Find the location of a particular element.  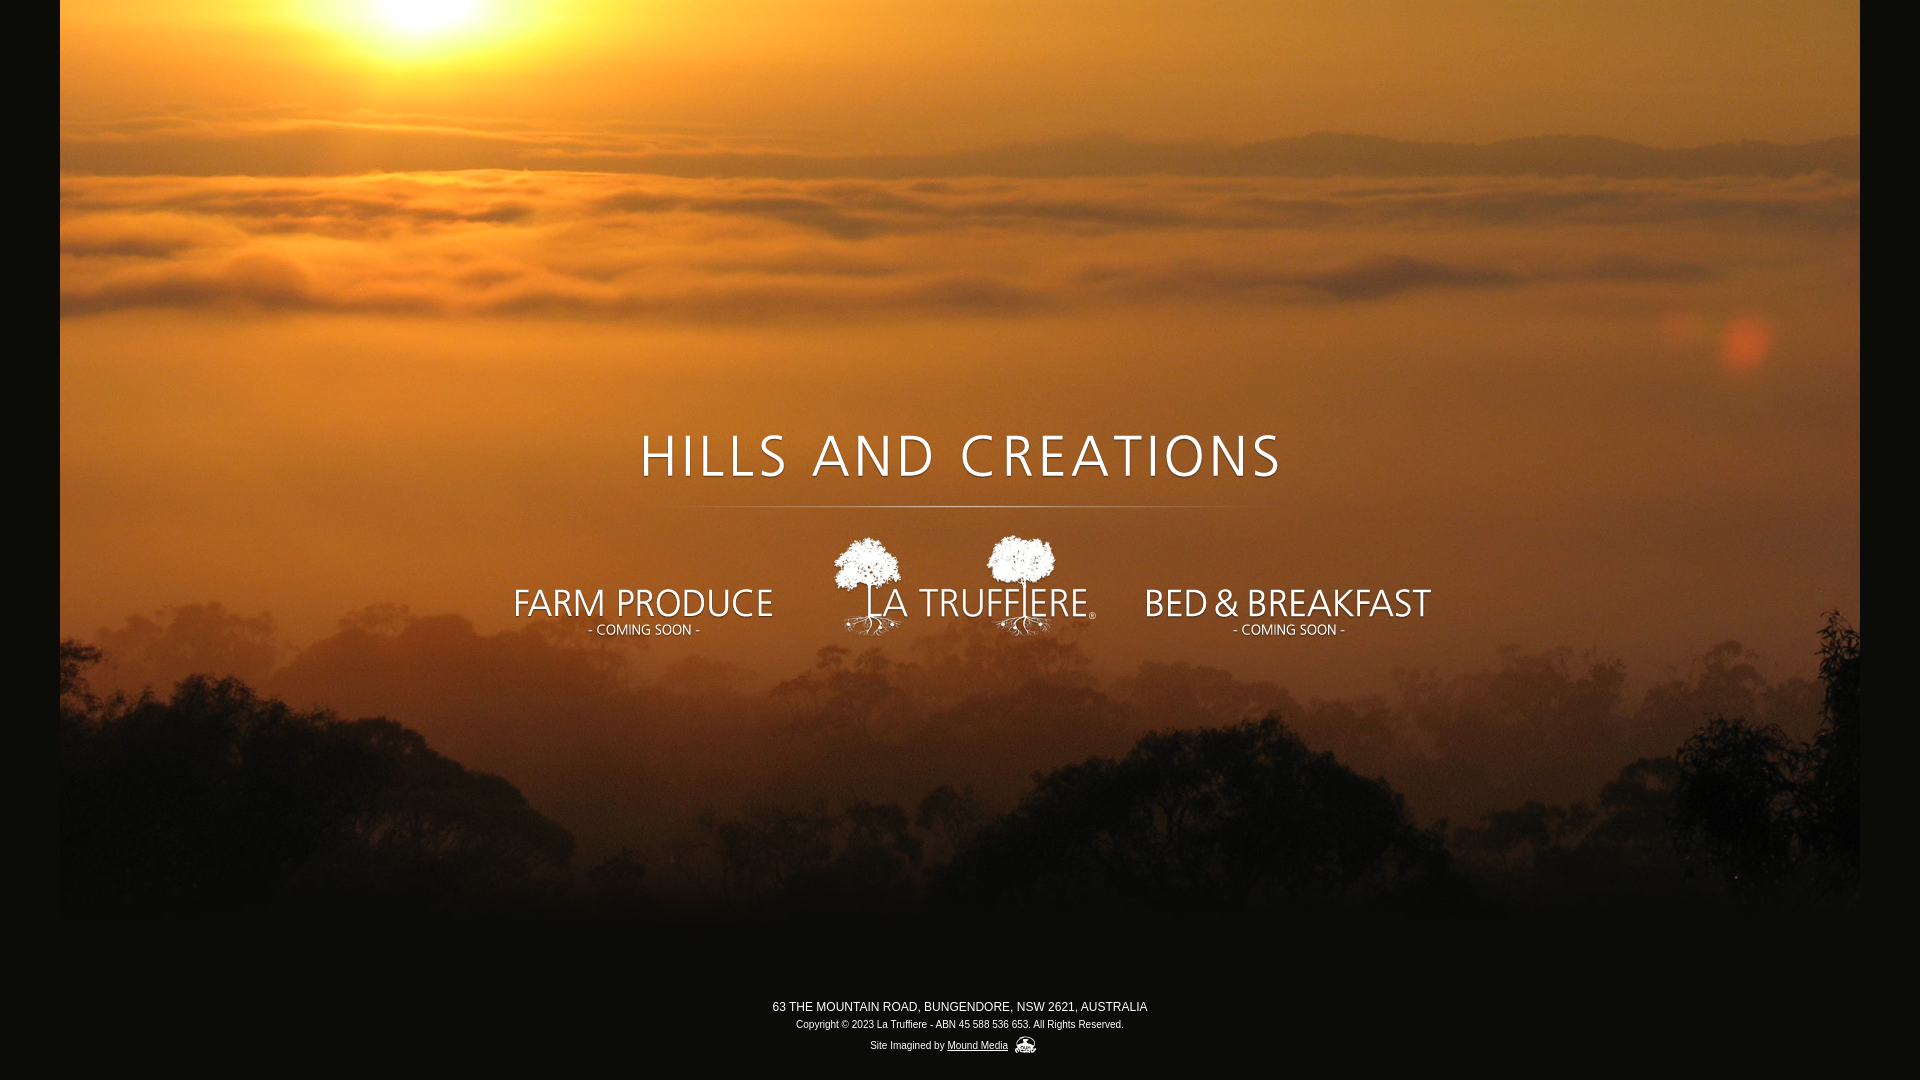

La Truffiere is located at coordinates (960, 590).